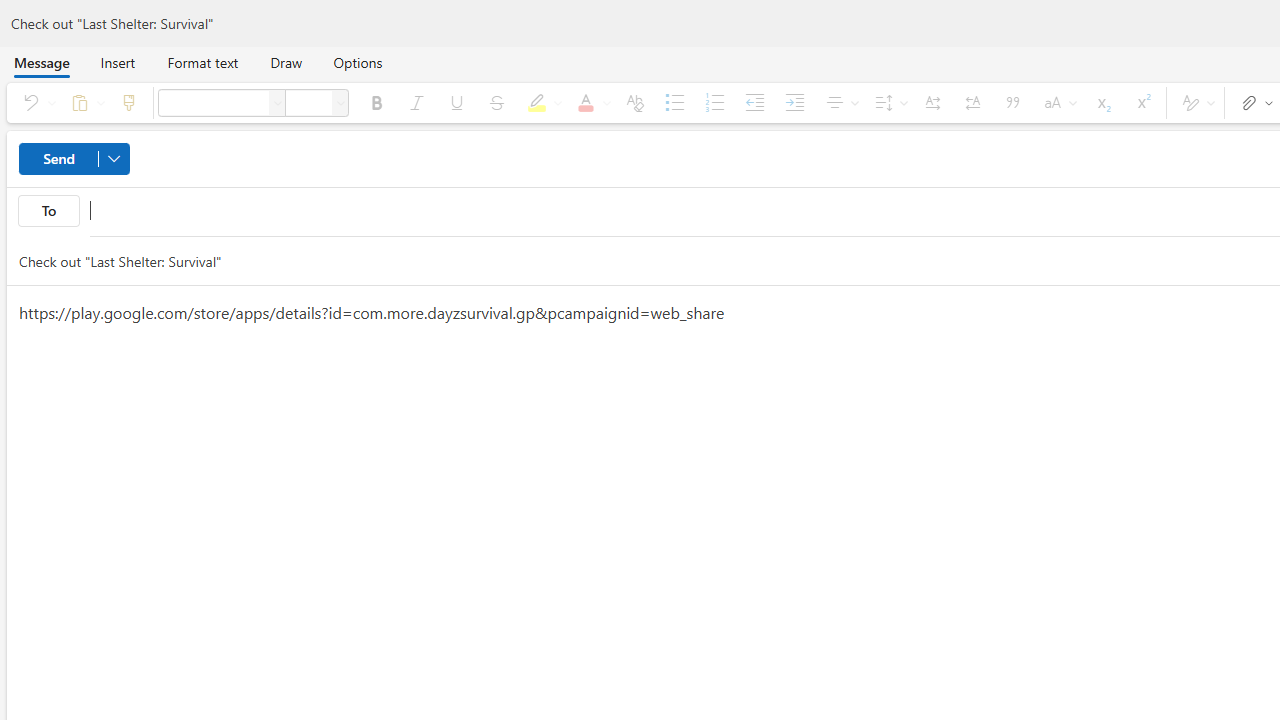  Describe the element at coordinates (456, 102) in the screenshot. I see `Underline` at that location.